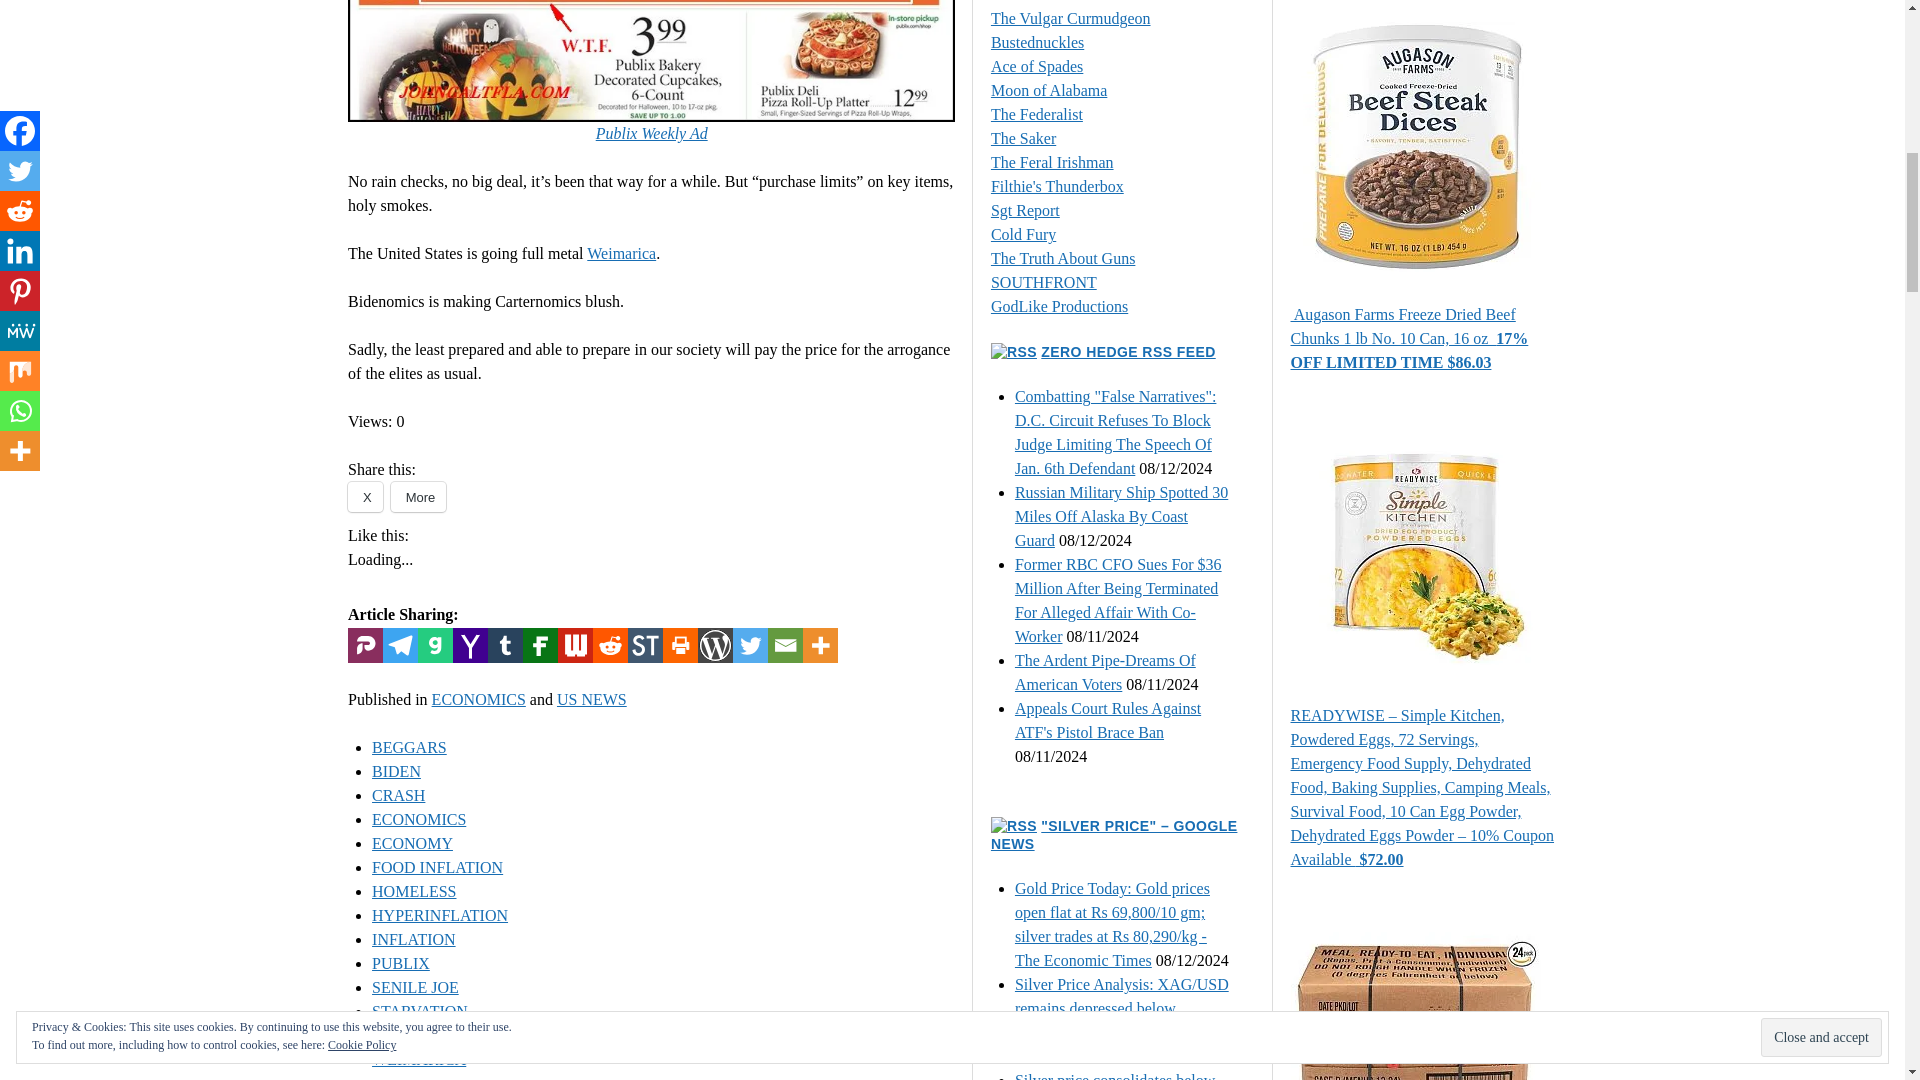  Describe the element at coordinates (436, 645) in the screenshot. I see `Gab` at that location.